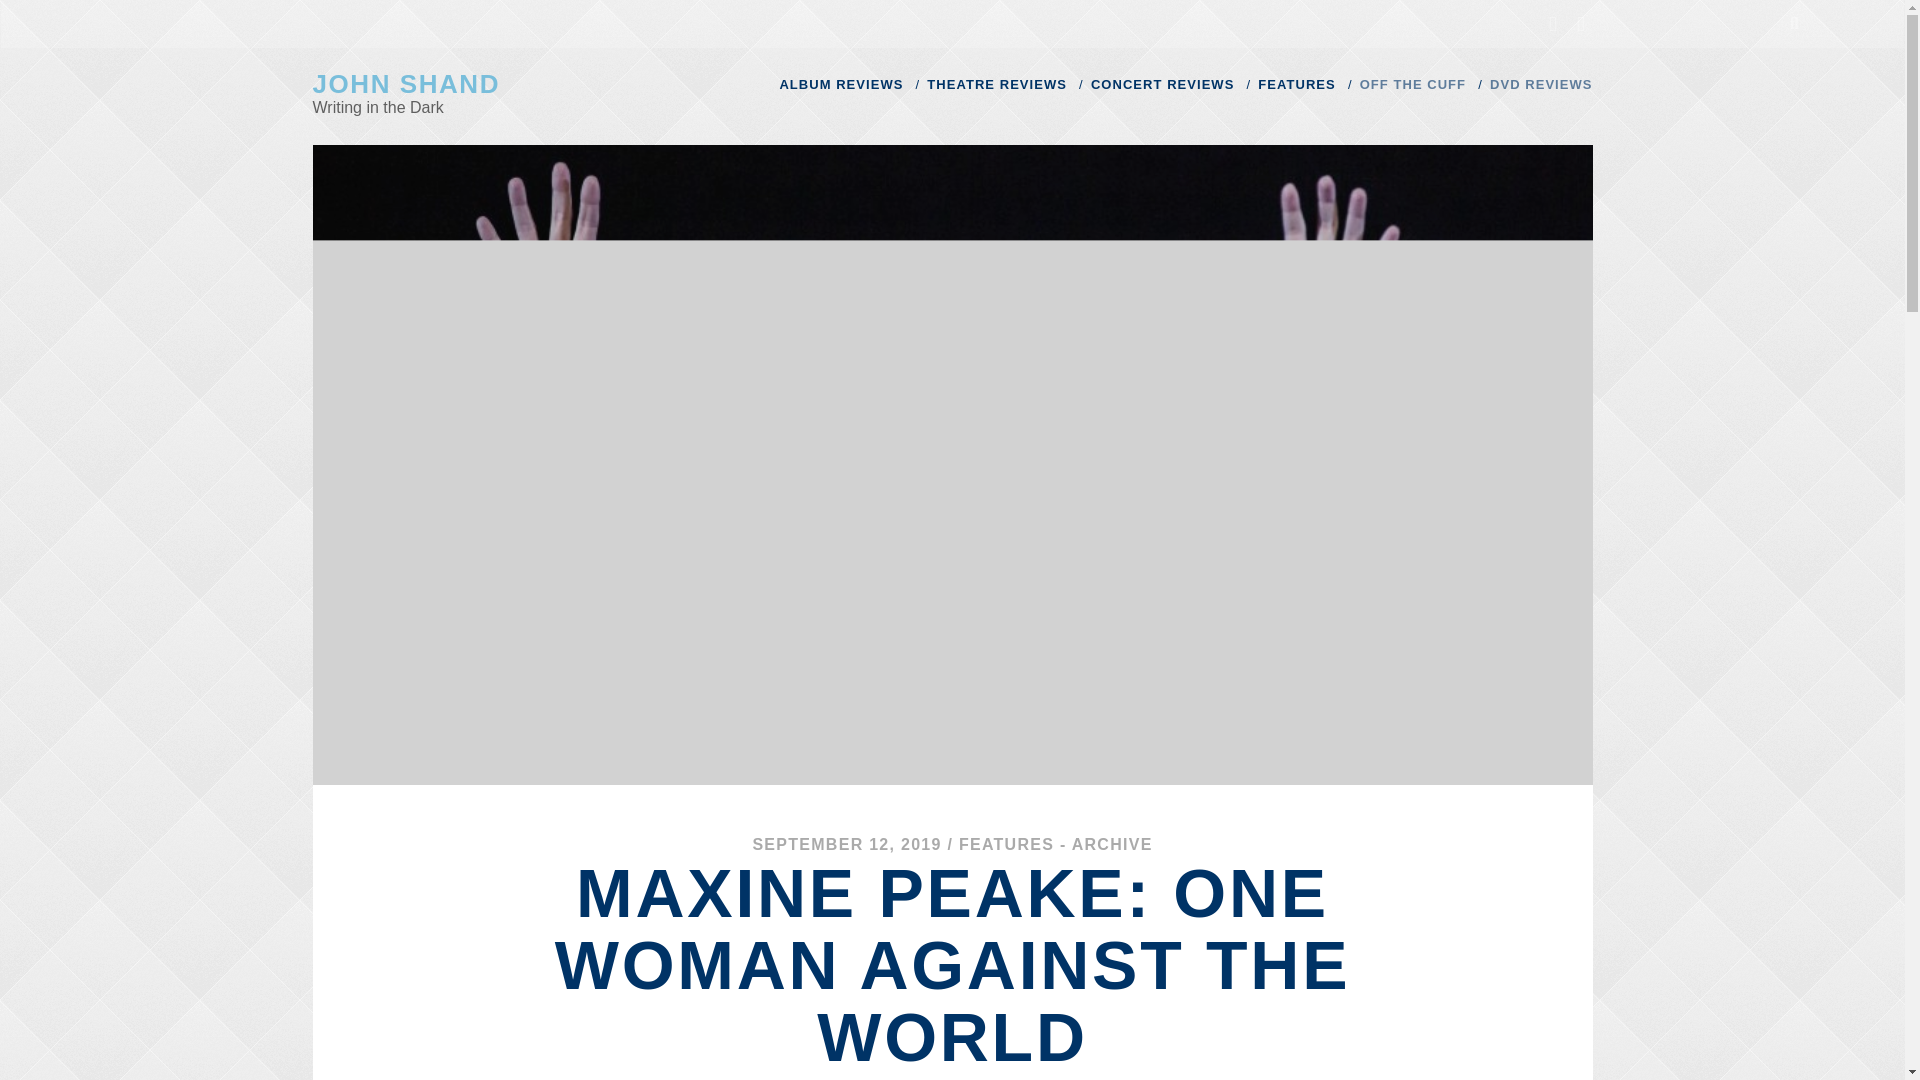 This screenshot has height=1080, width=1920. What do you see at coordinates (1540, 85) in the screenshot?
I see `DVD REVIEWS` at bounding box center [1540, 85].